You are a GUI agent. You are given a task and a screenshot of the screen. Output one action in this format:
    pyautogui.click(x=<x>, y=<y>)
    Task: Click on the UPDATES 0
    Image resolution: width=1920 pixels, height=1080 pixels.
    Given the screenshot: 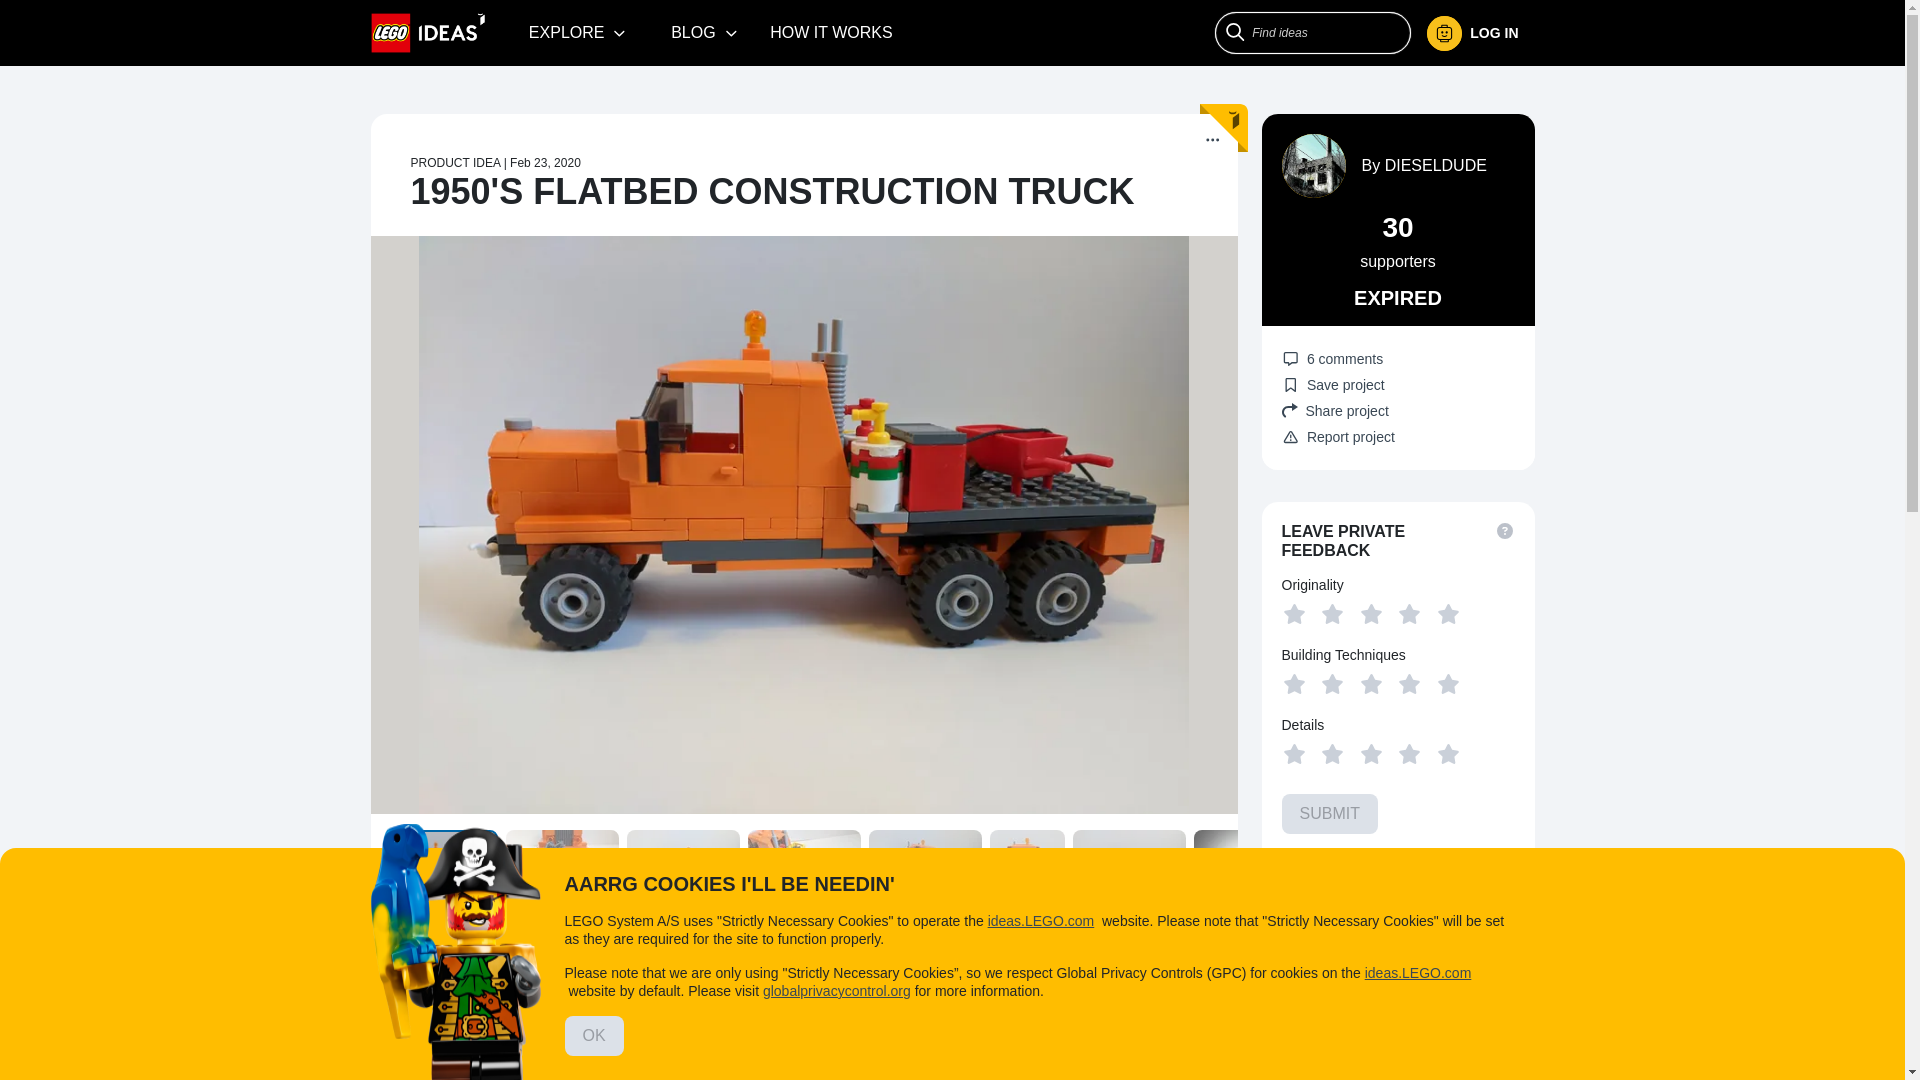 What is the action you would take?
    pyautogui.click(x=556, y=964)
    